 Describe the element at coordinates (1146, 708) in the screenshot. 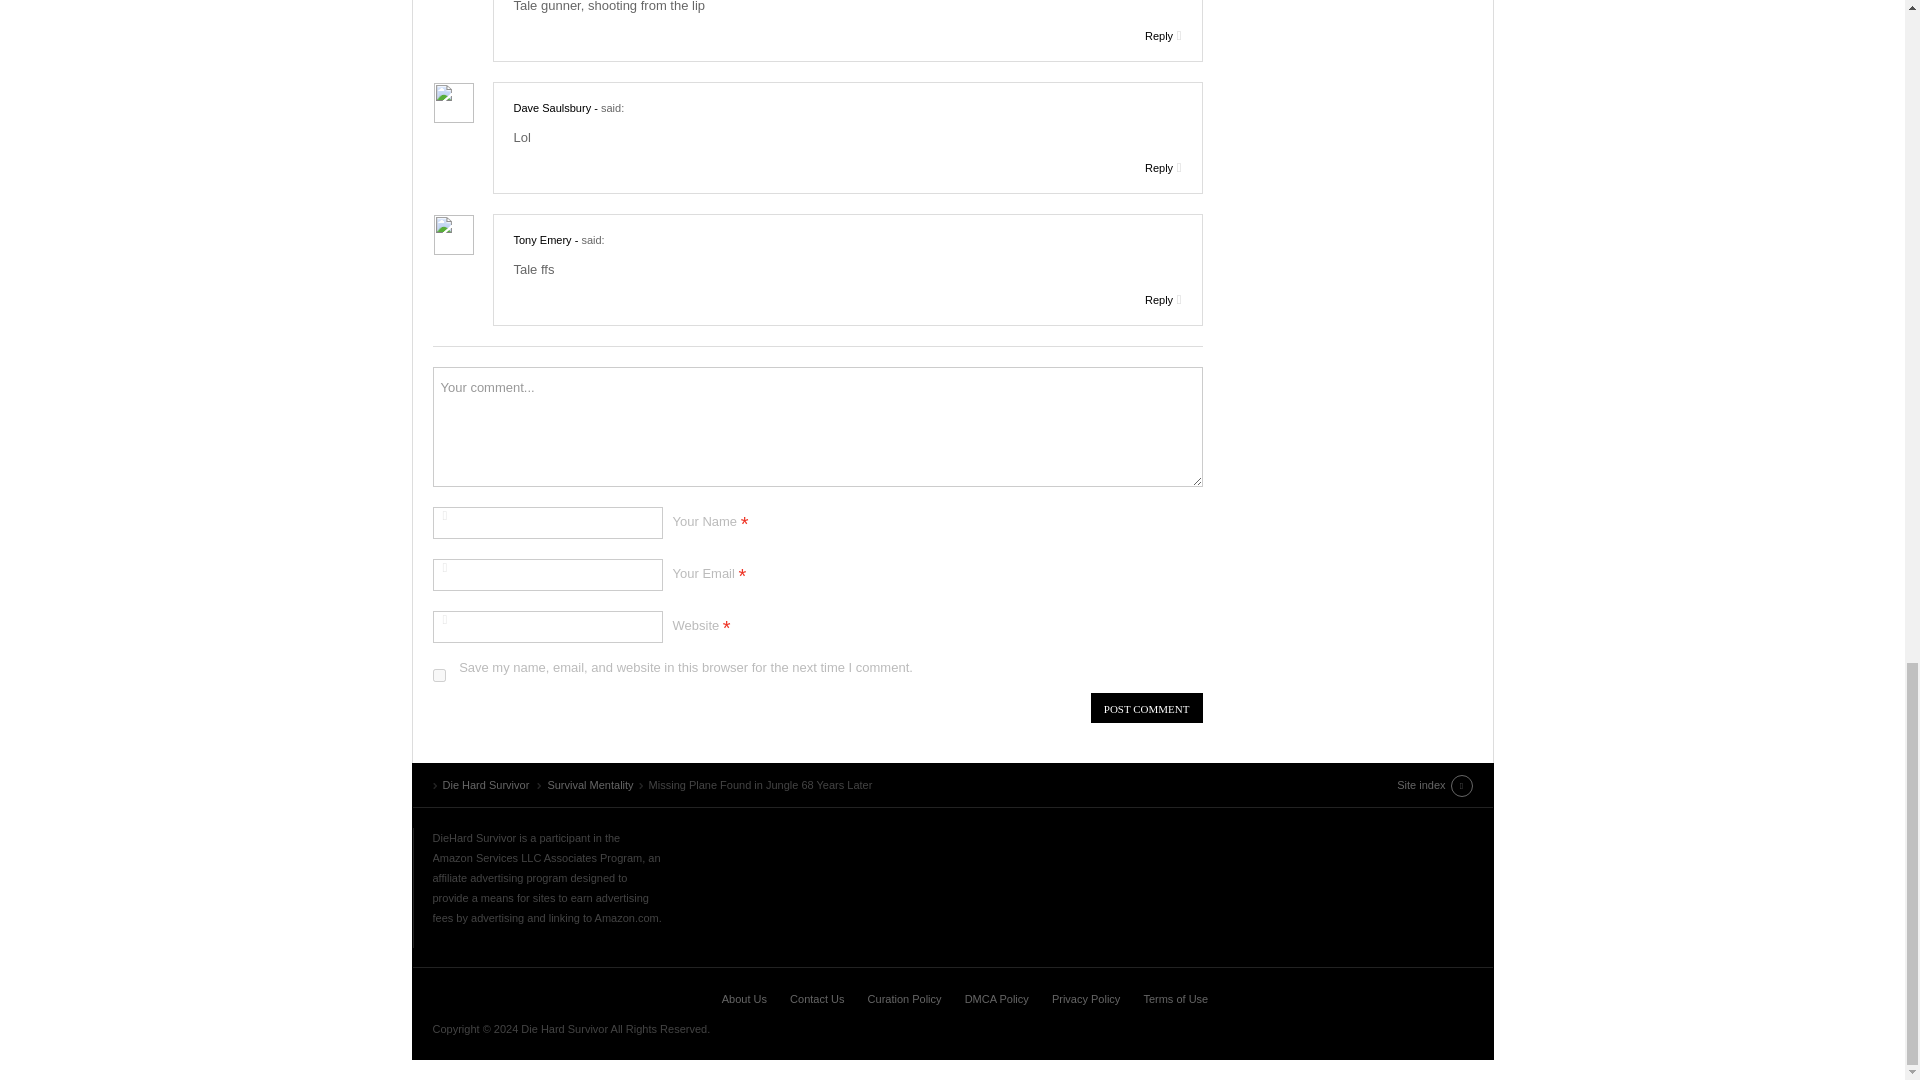

I see `Post Comment` at that location.